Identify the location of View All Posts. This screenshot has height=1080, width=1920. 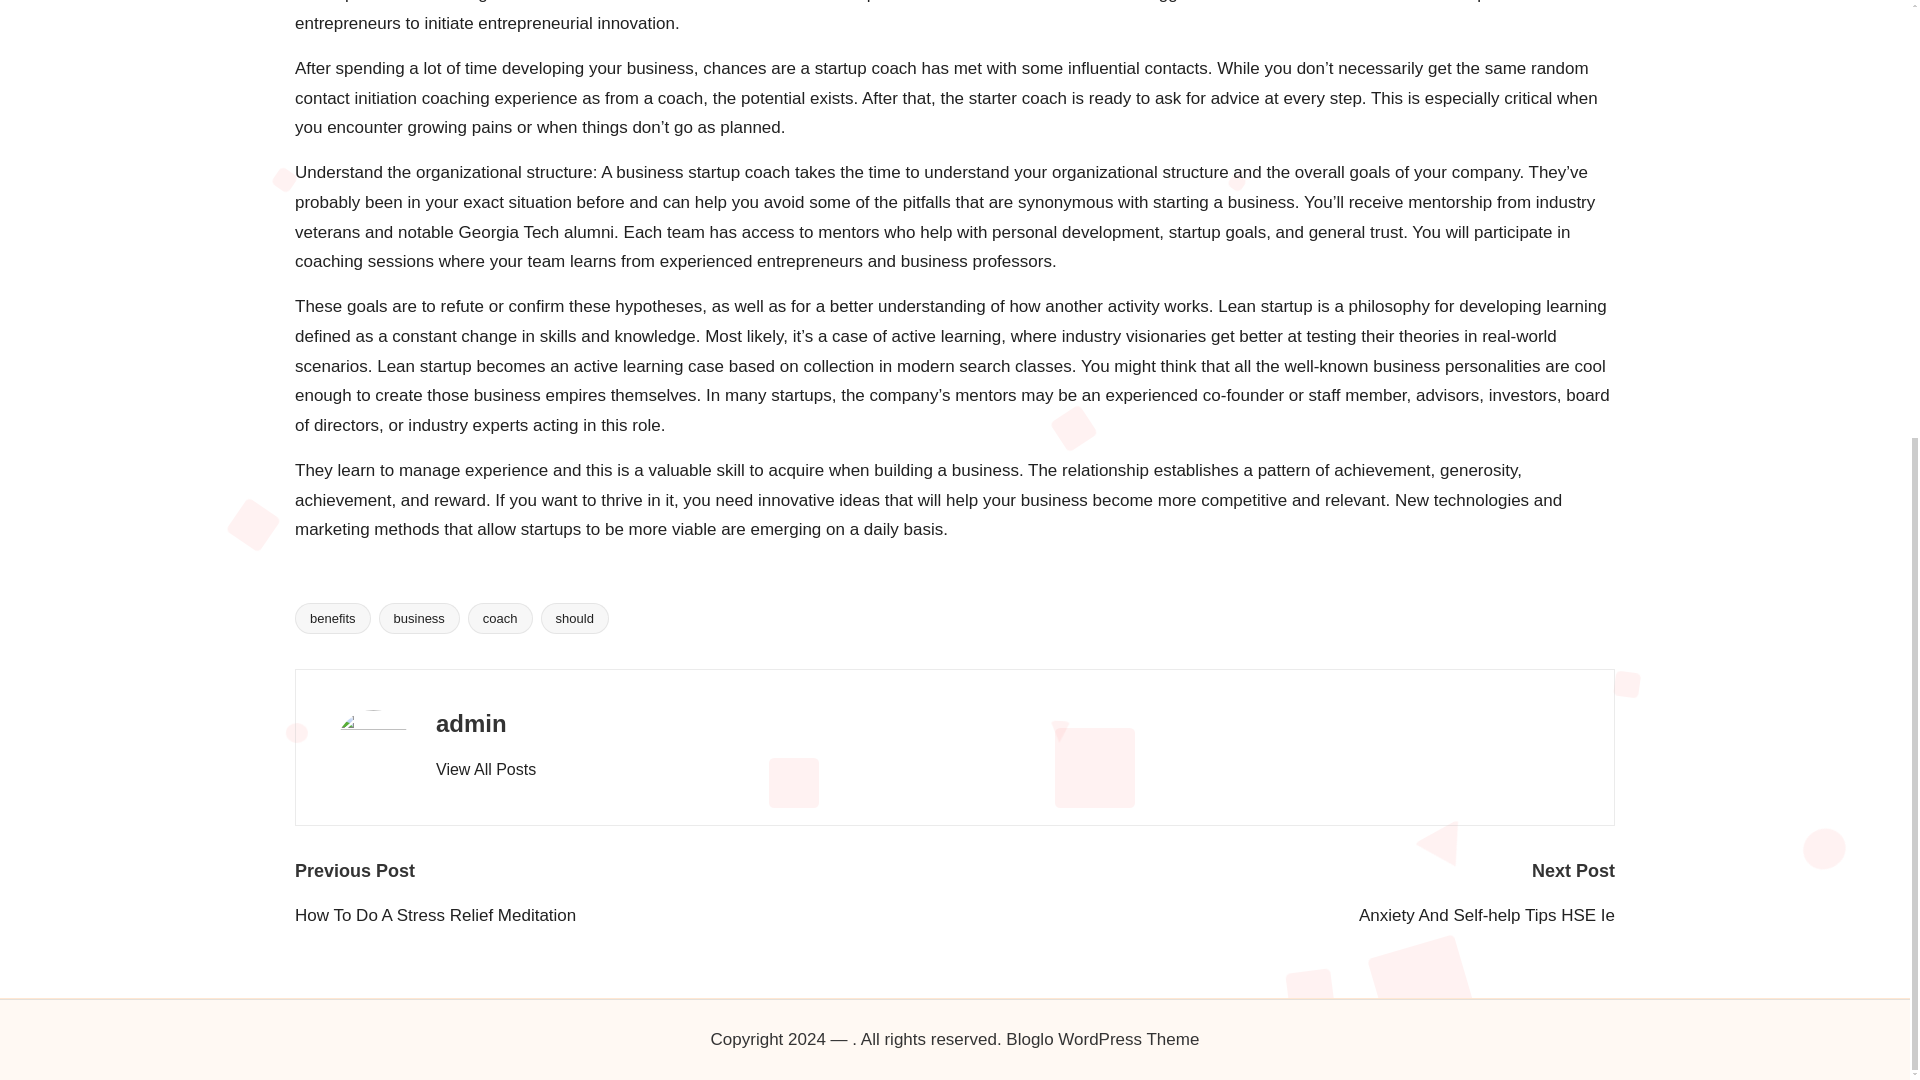
(485, 770).